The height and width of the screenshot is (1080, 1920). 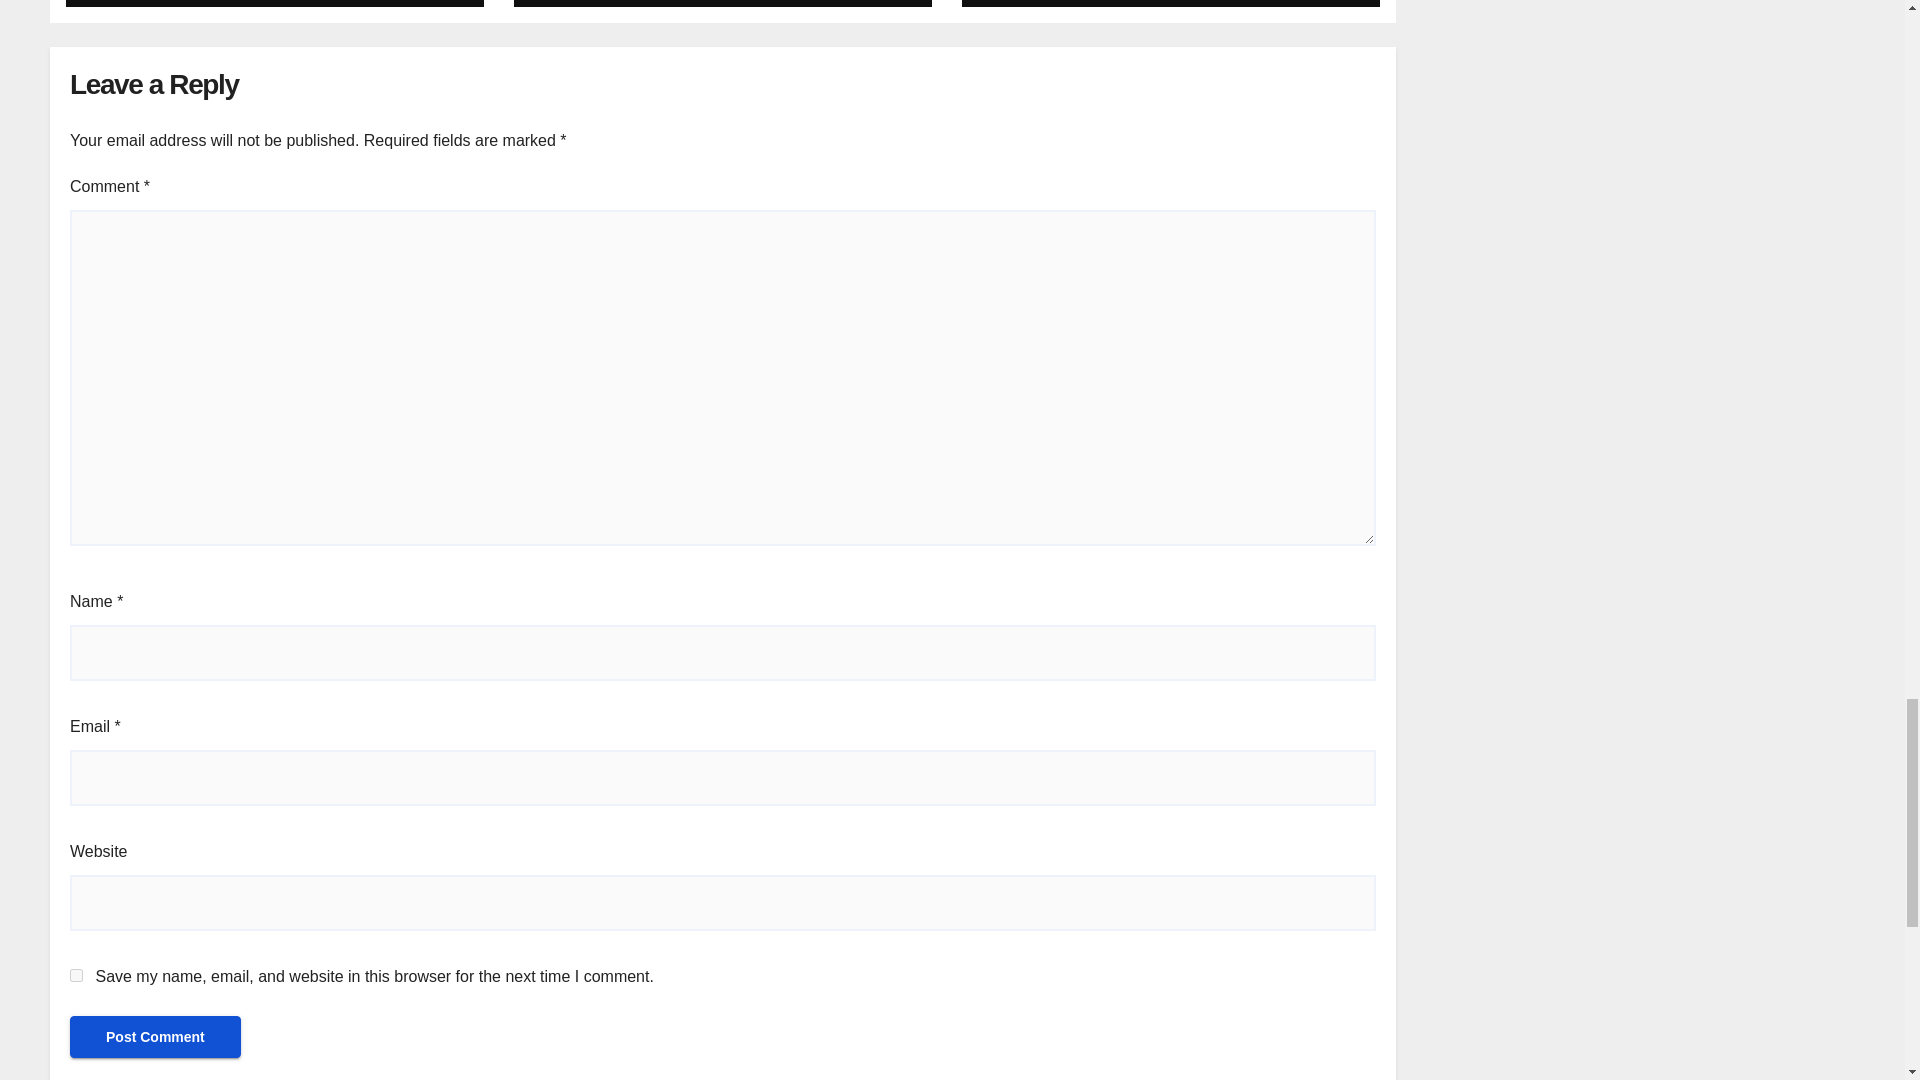 I want to click on yes, so click(x=76, y=974).